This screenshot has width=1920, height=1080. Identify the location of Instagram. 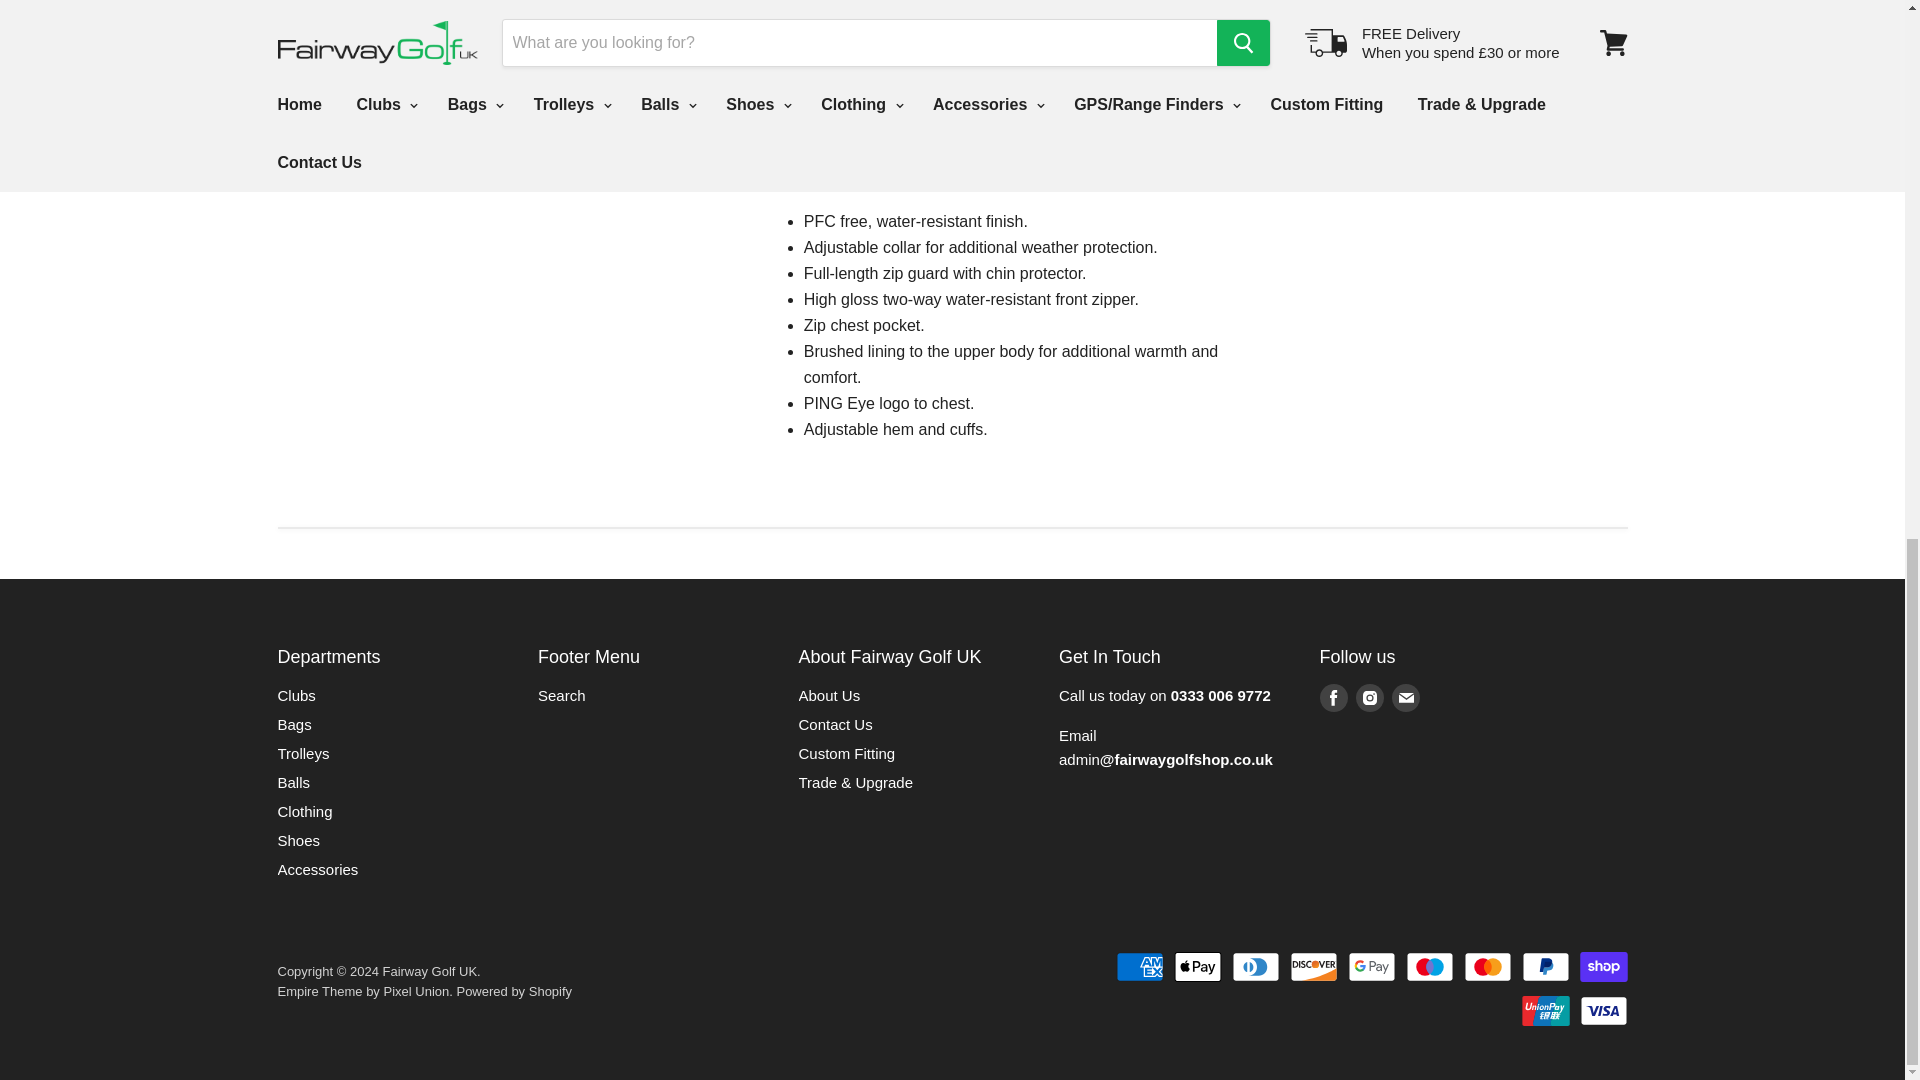
(1370, 698).